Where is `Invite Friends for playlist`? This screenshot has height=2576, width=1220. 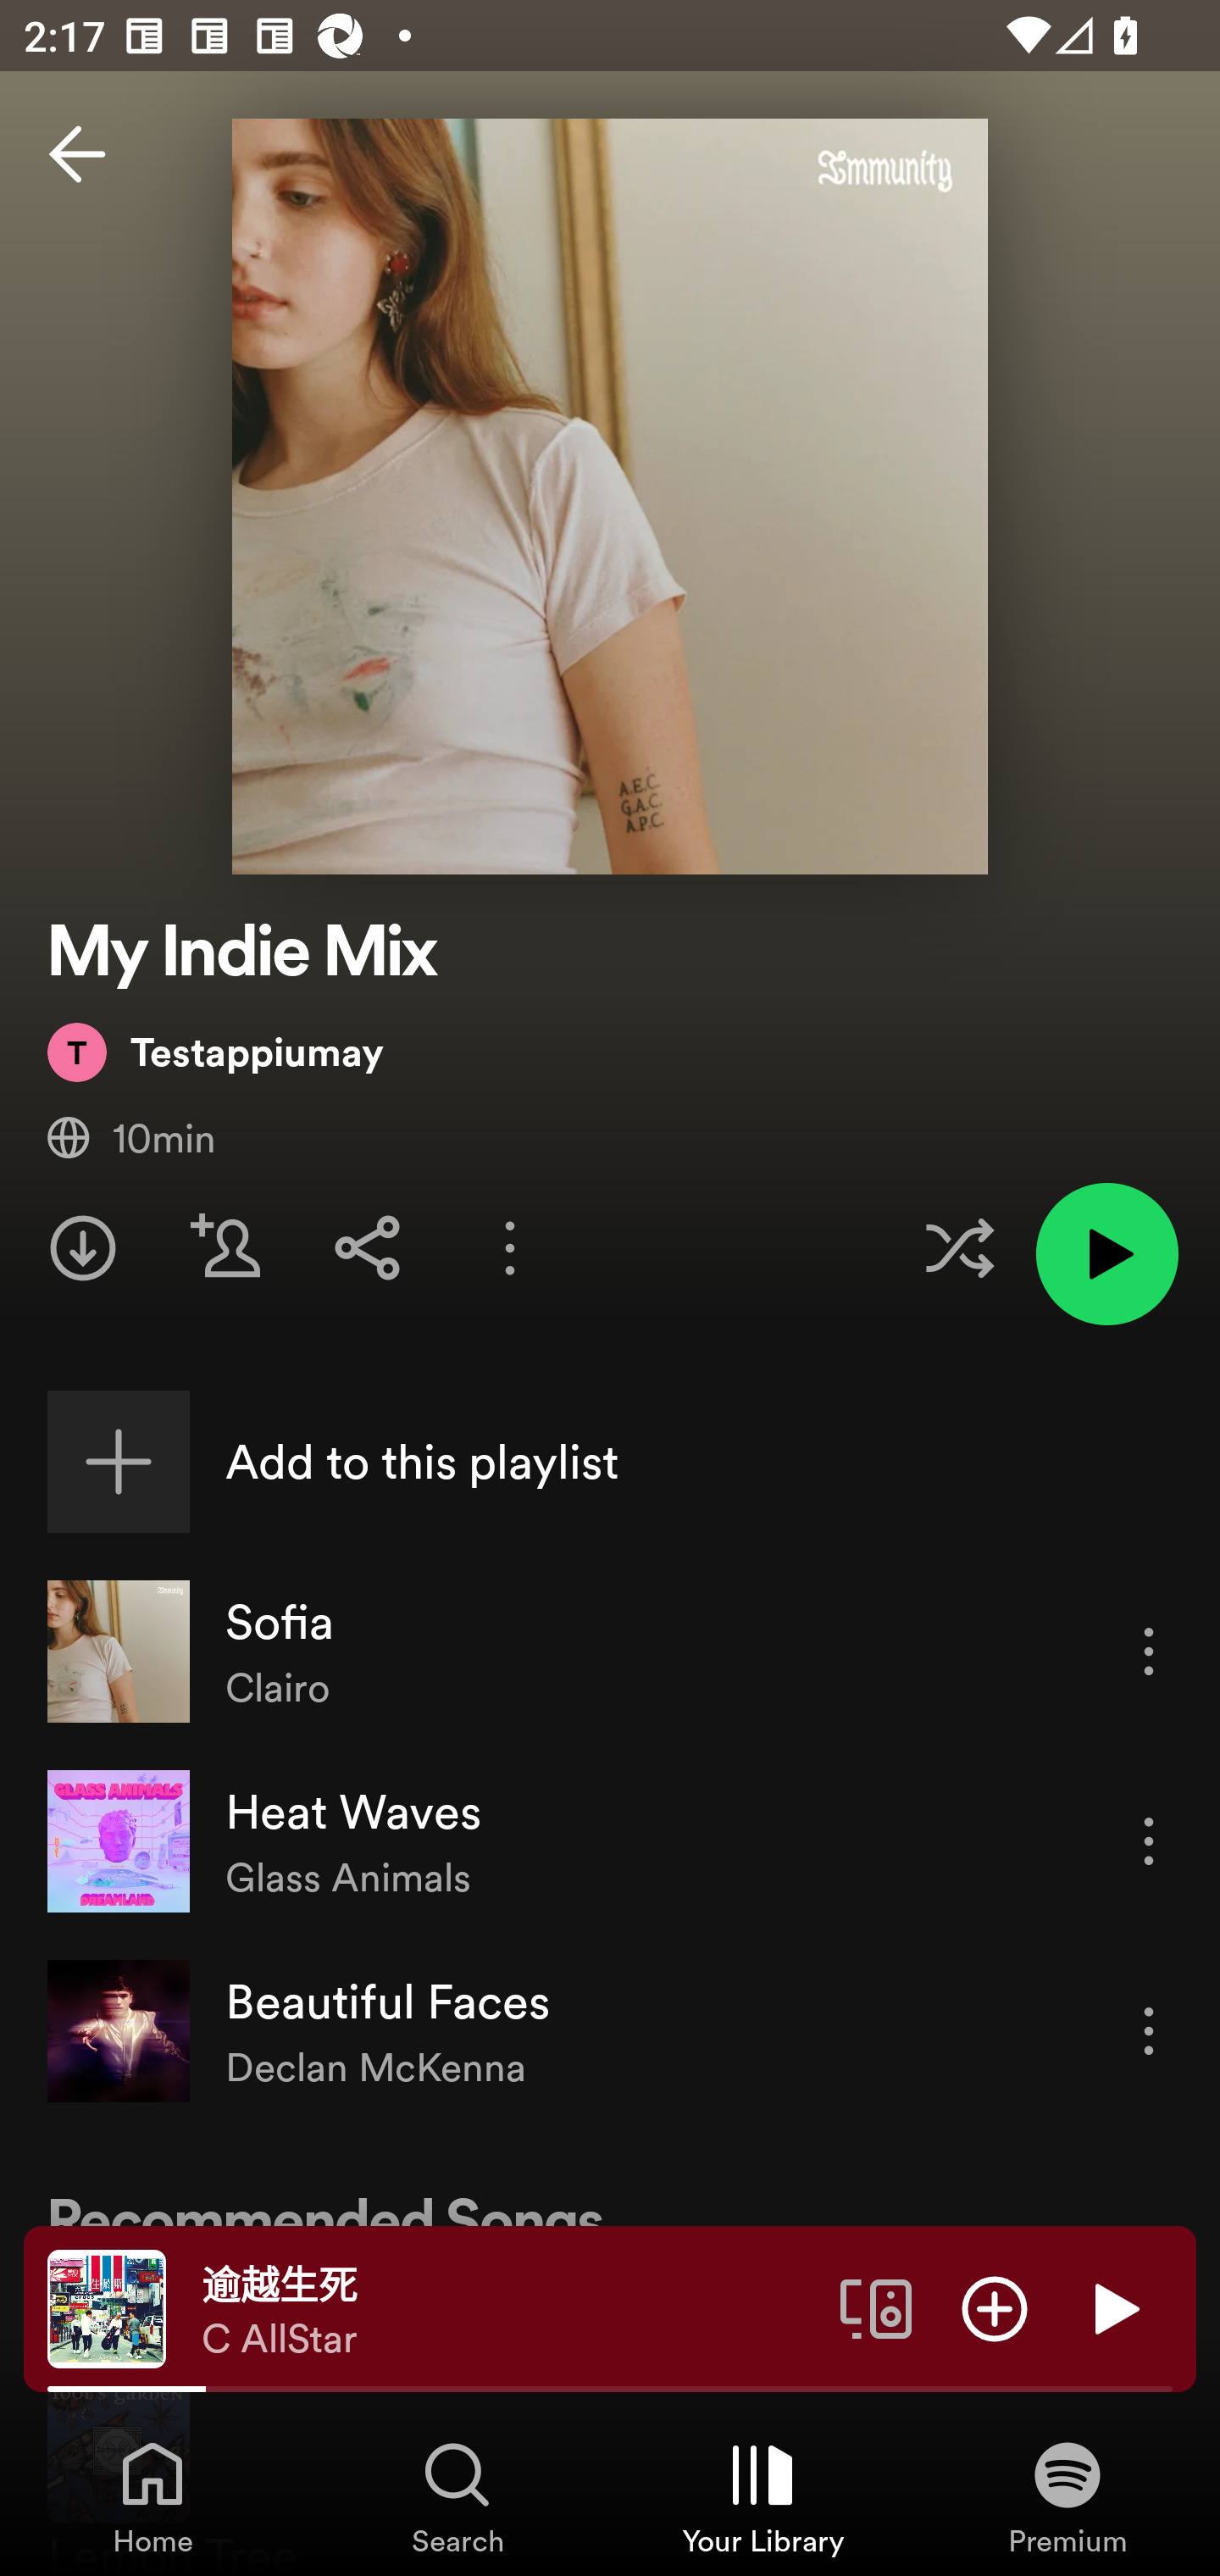
Invite Friends for playlist is located at coordinates (225, 1247).